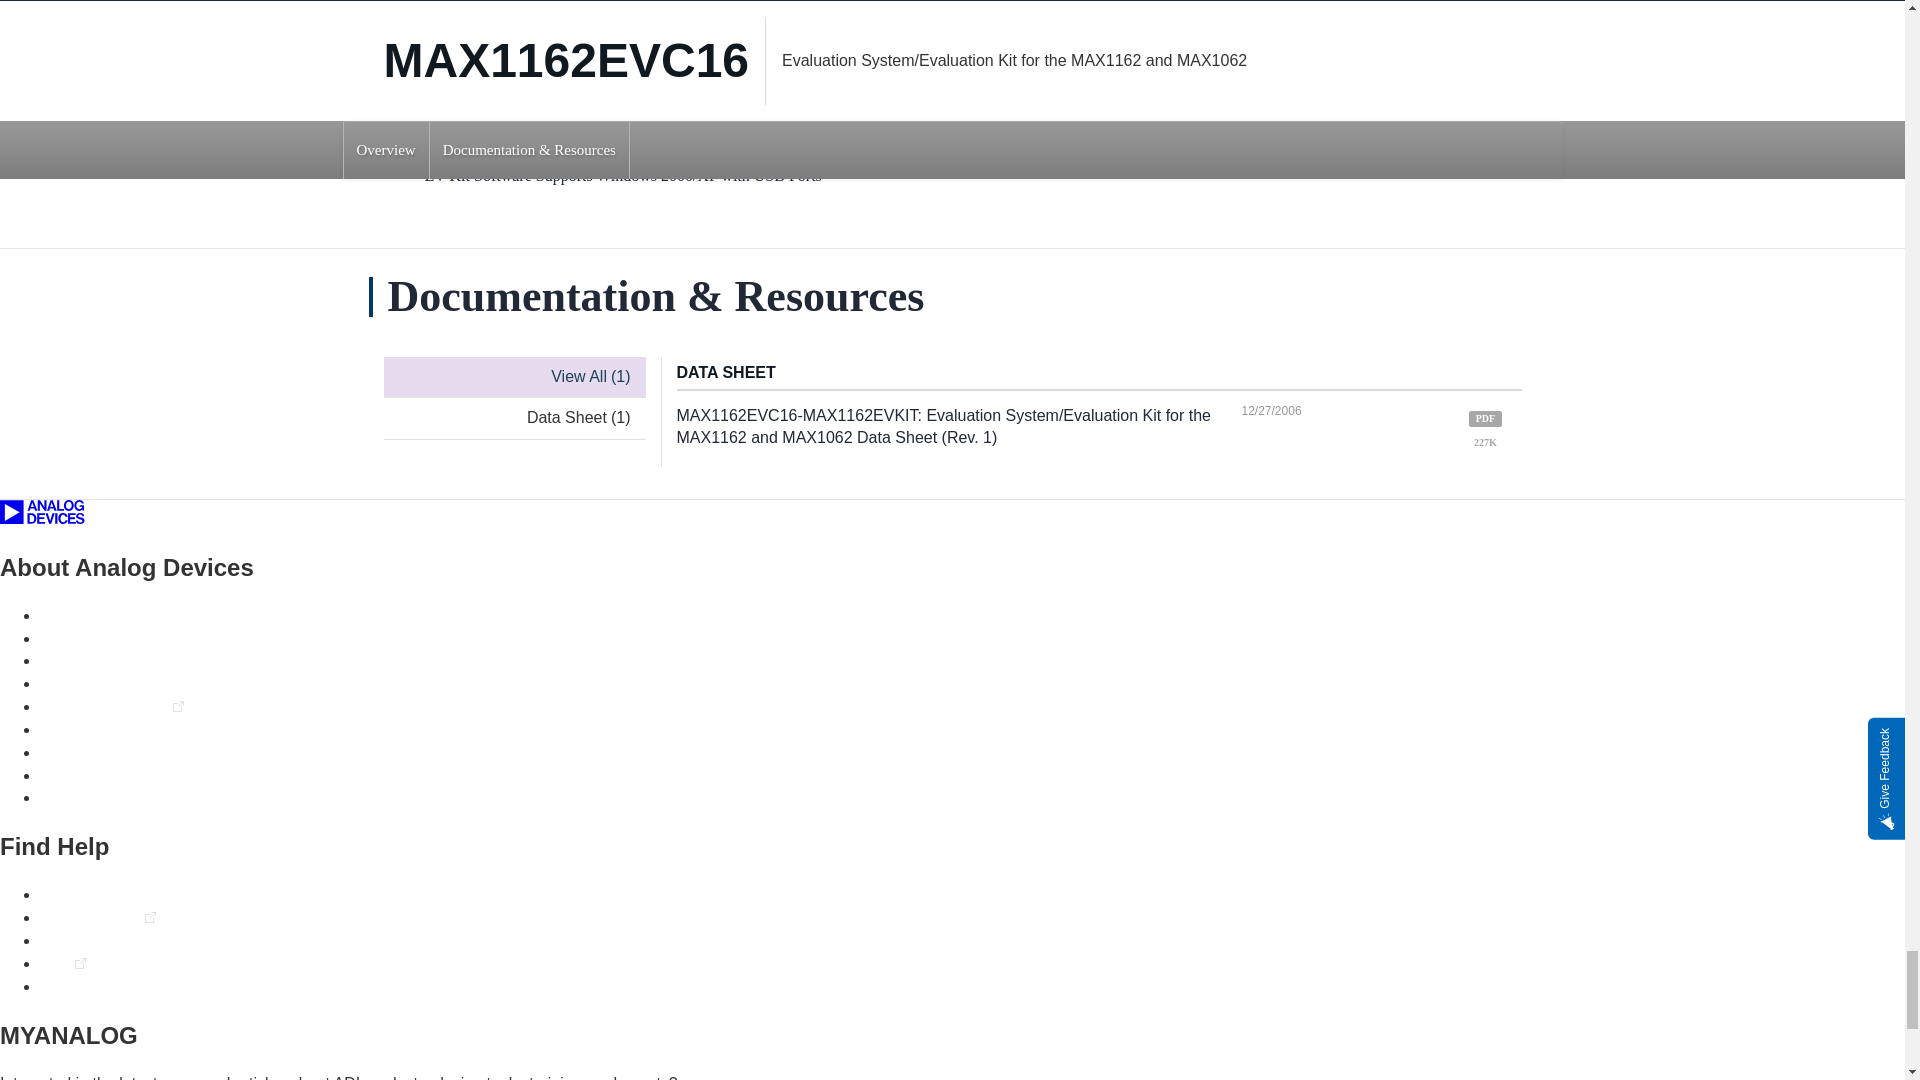 The height and width of the screenshot is (1080, 1920). What do you see at coordinates (790, 20) in the screenshot?
I see `Product Details` at bounding box center [790, 20].